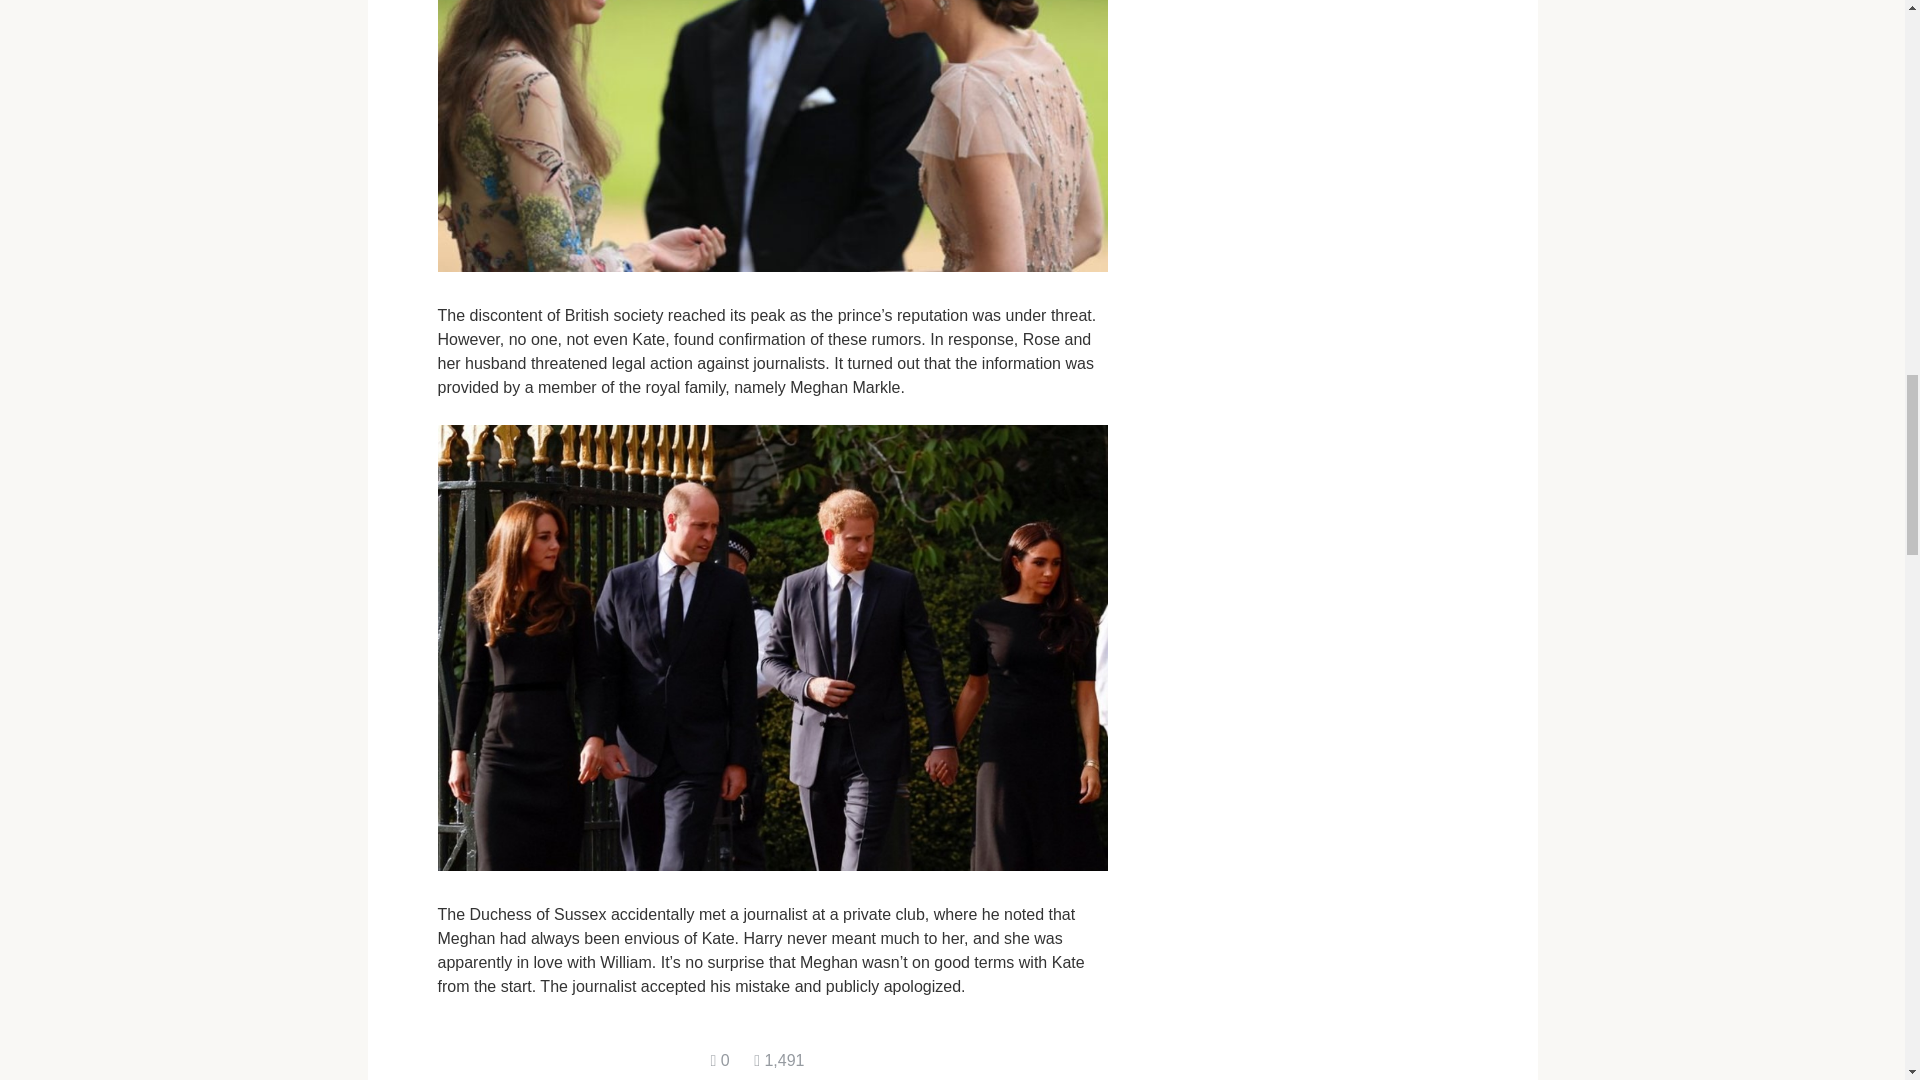 The height and width of the screenshot is (1080, 1920). What do you see at coordinates (720, 1060) in the screenshot?
I see `Comments` at bounding box center [720, 1060].